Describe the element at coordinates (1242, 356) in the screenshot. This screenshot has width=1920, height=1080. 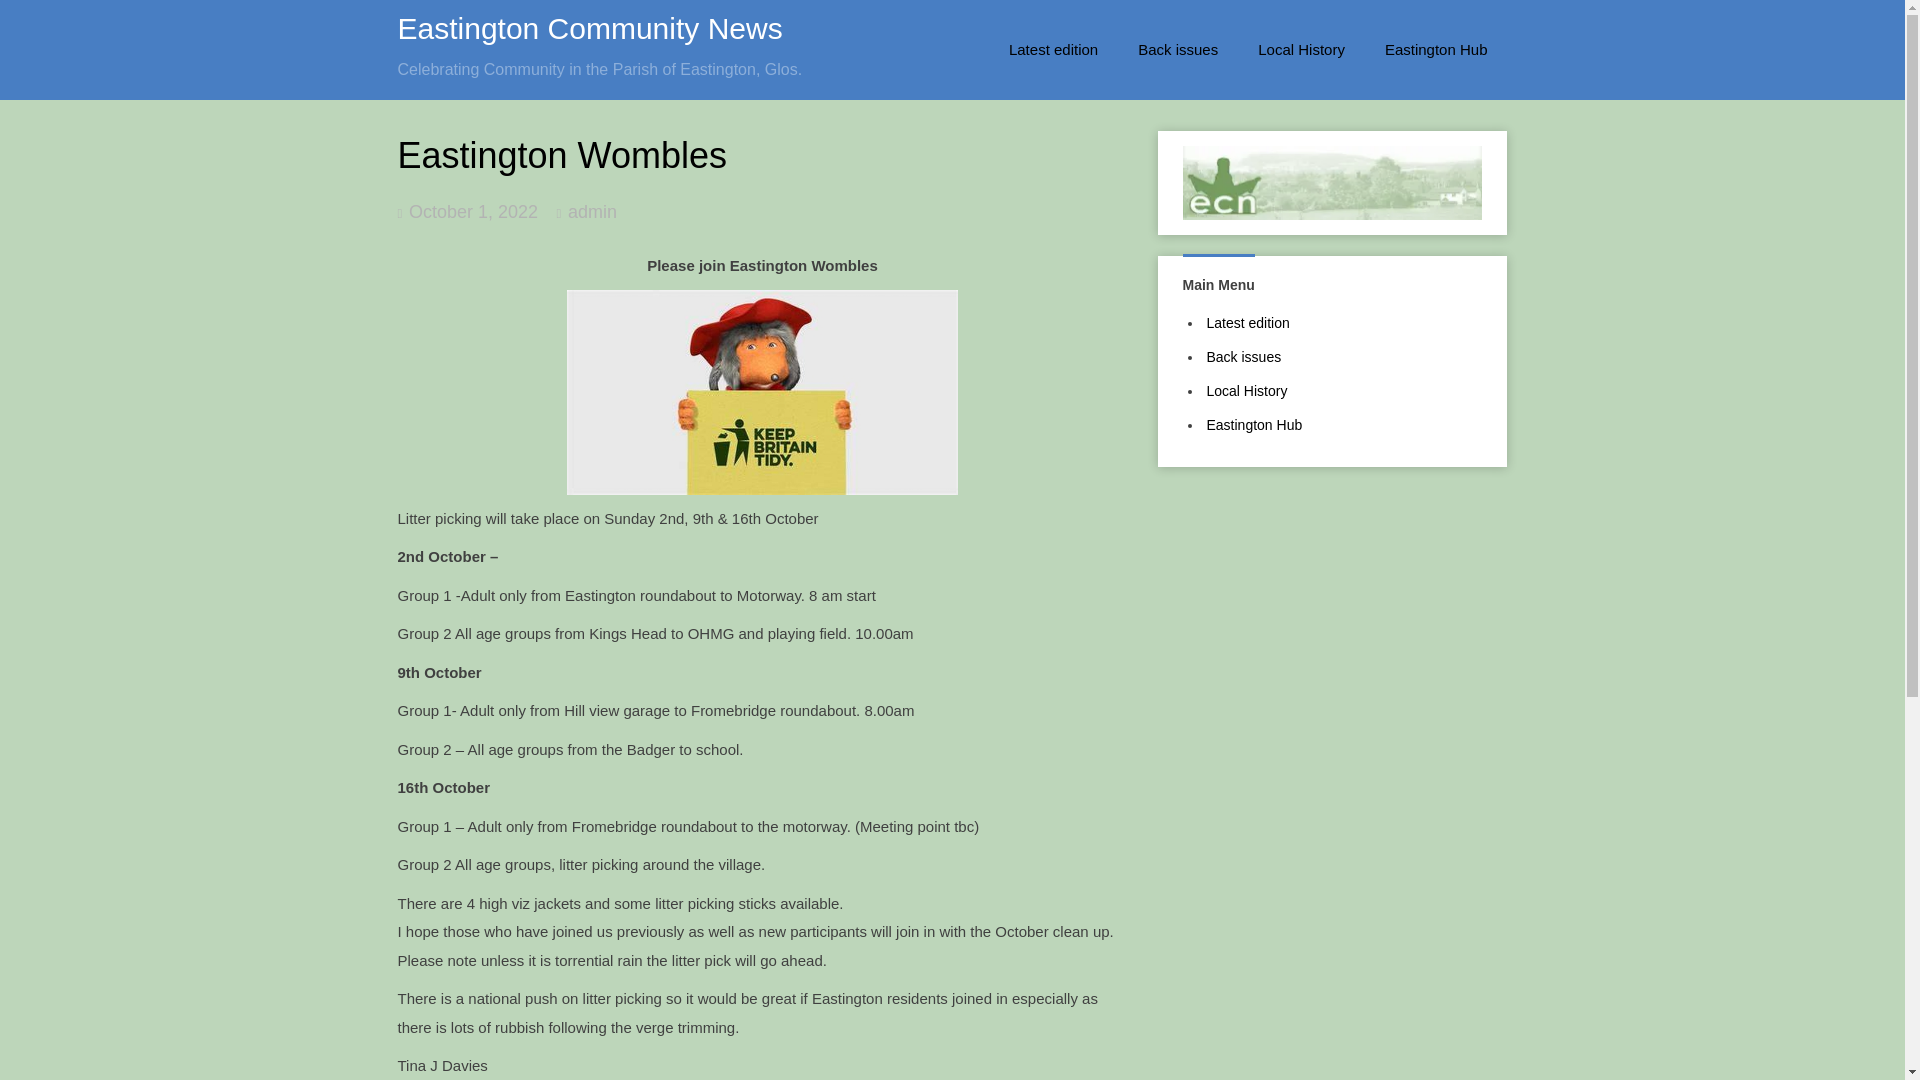
I see `Back issues` at that location.